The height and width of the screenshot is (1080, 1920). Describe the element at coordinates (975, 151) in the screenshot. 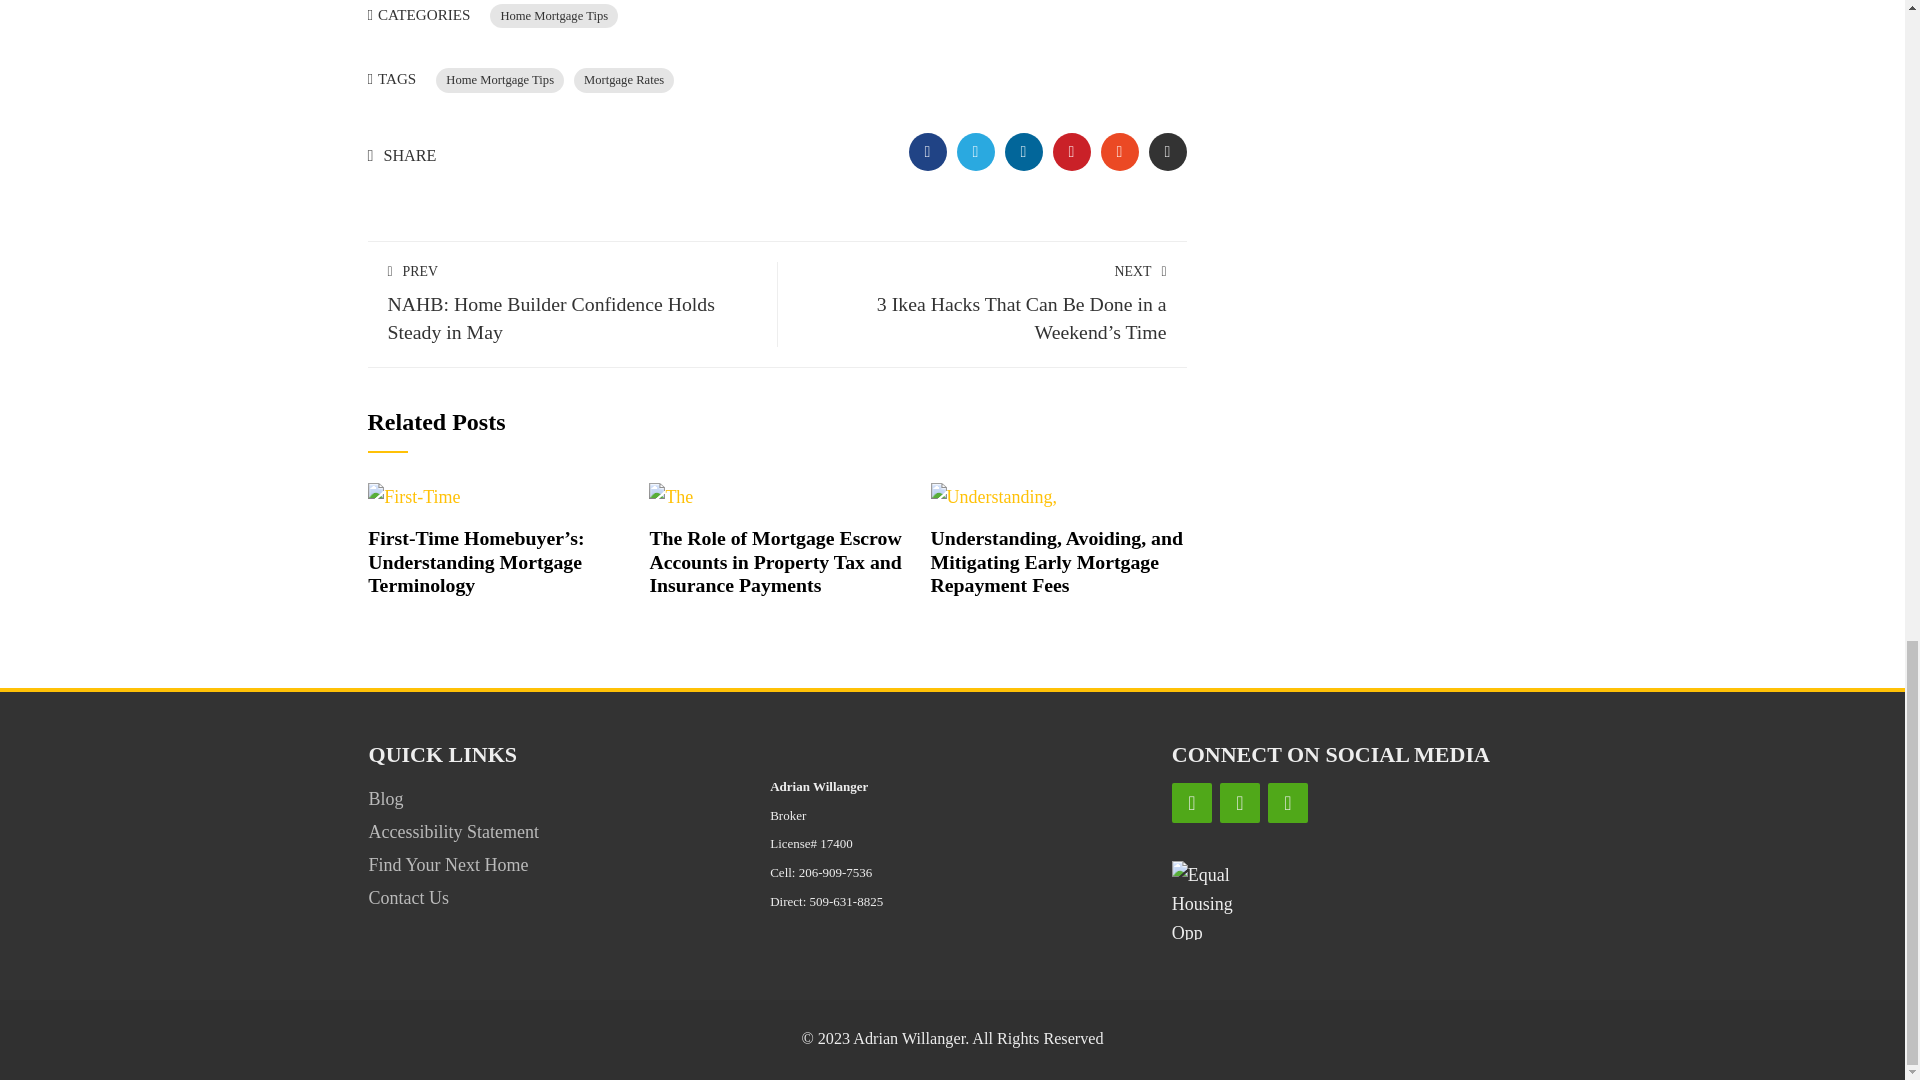

I see `TWITTER` at that location.